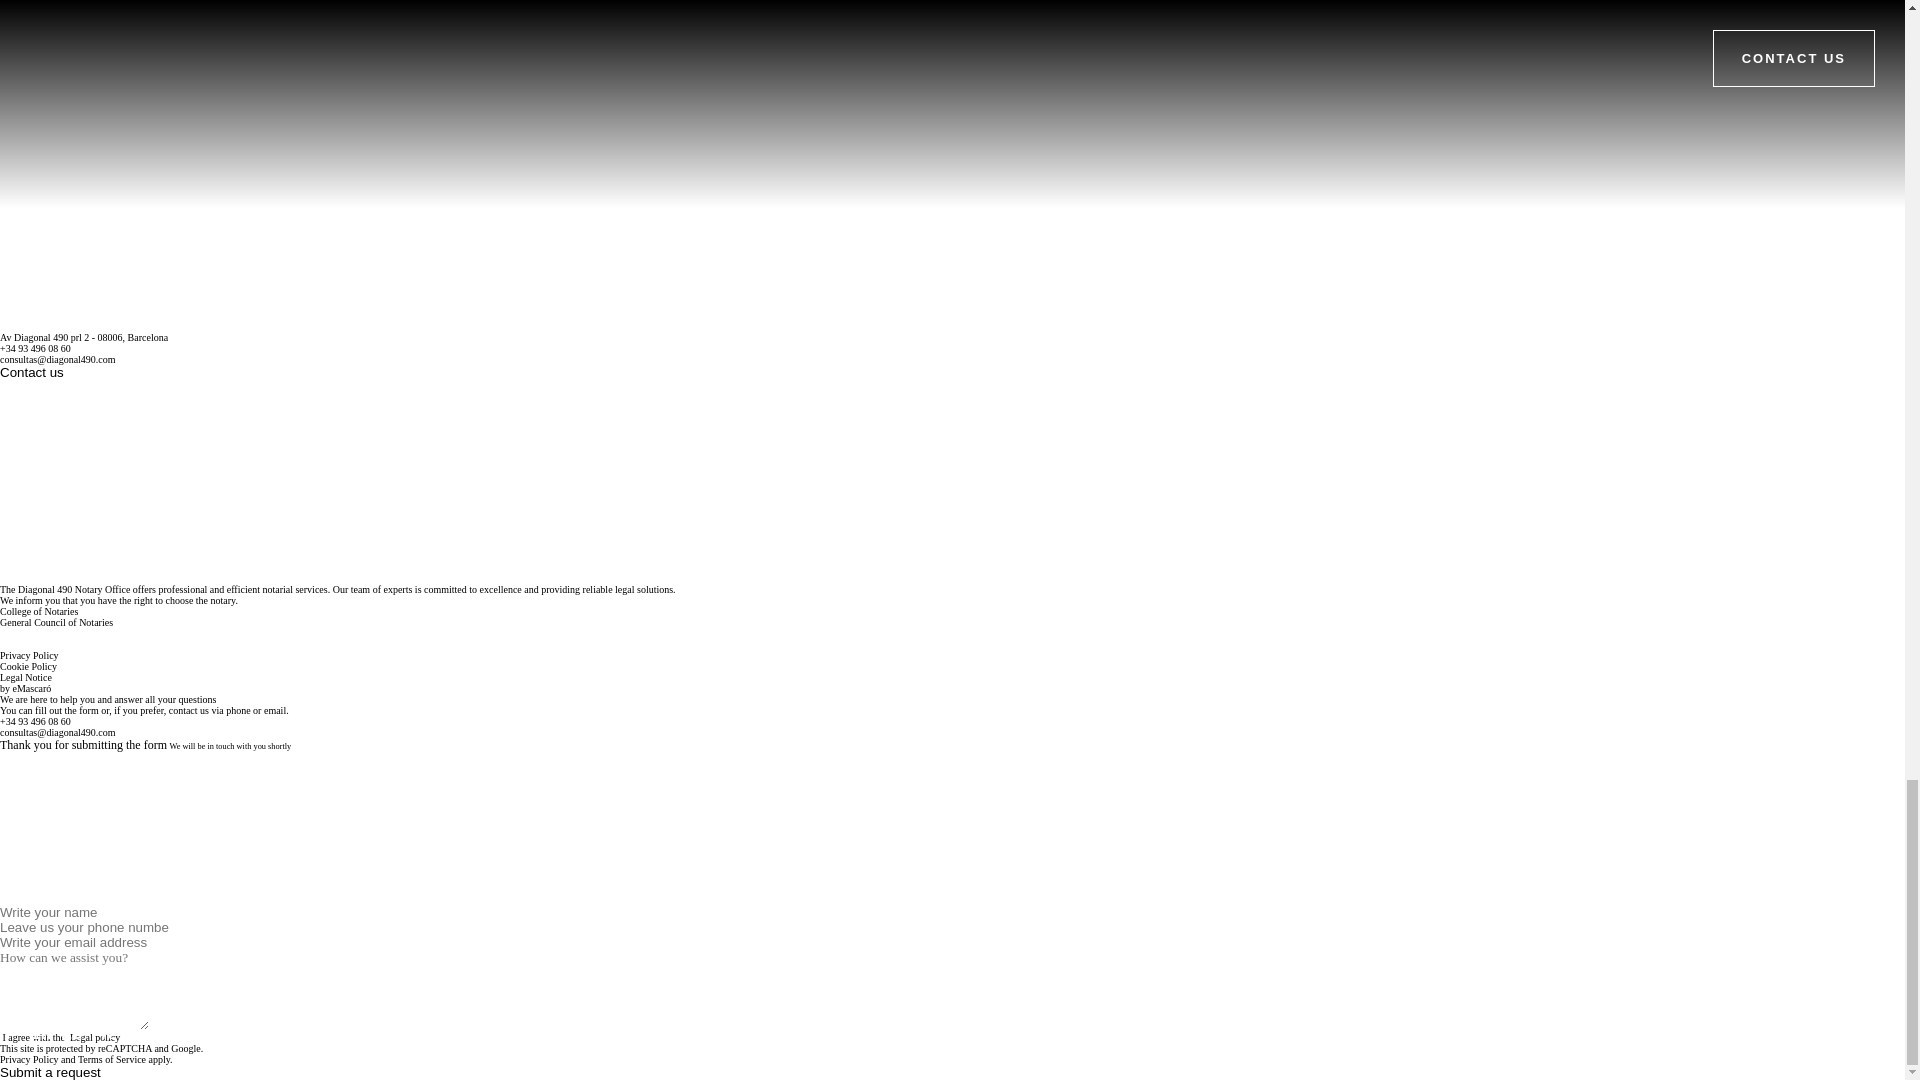 This screenshot has width=1920, height=1080. I want to click on General Council of Notaries, so click(56, 622).